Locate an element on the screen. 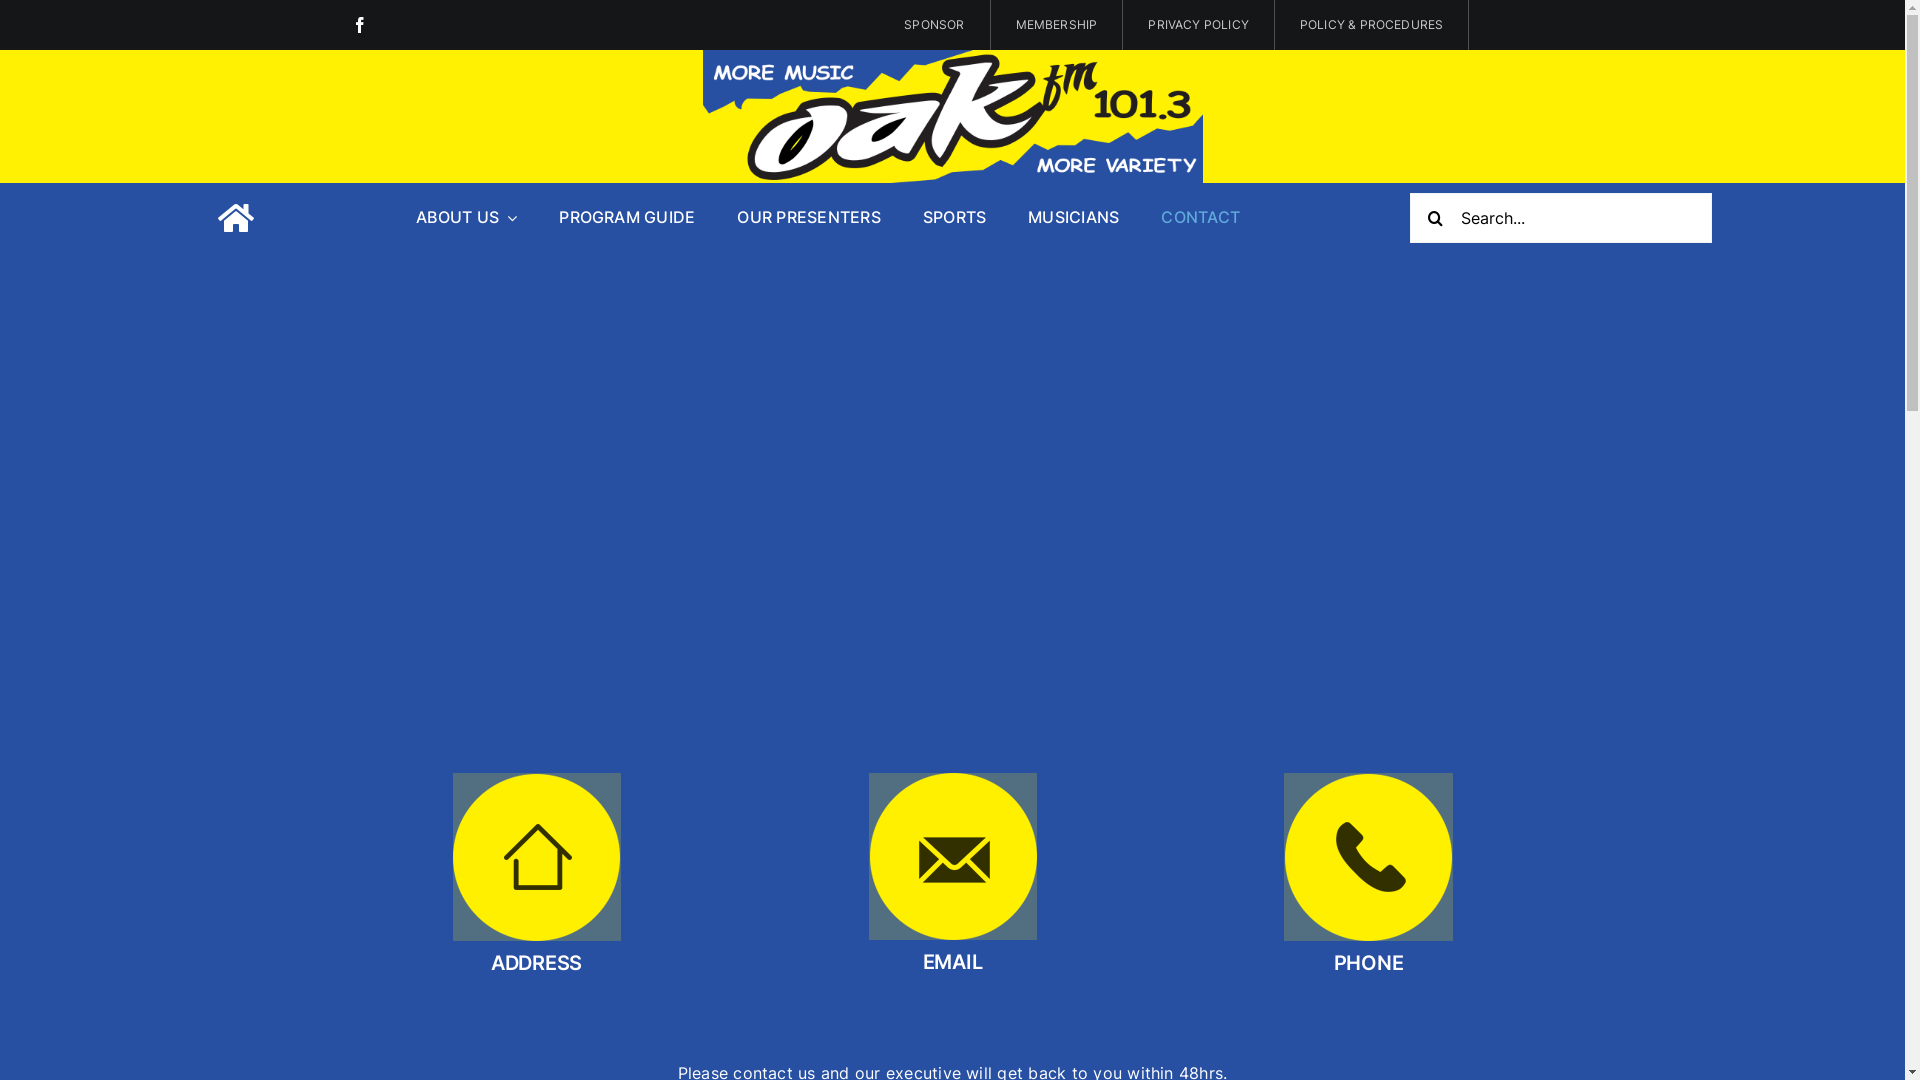 The height and width of the screenshot is (1080, 1920). PROGRAM GUIDE is located at coordinates (627, 218).